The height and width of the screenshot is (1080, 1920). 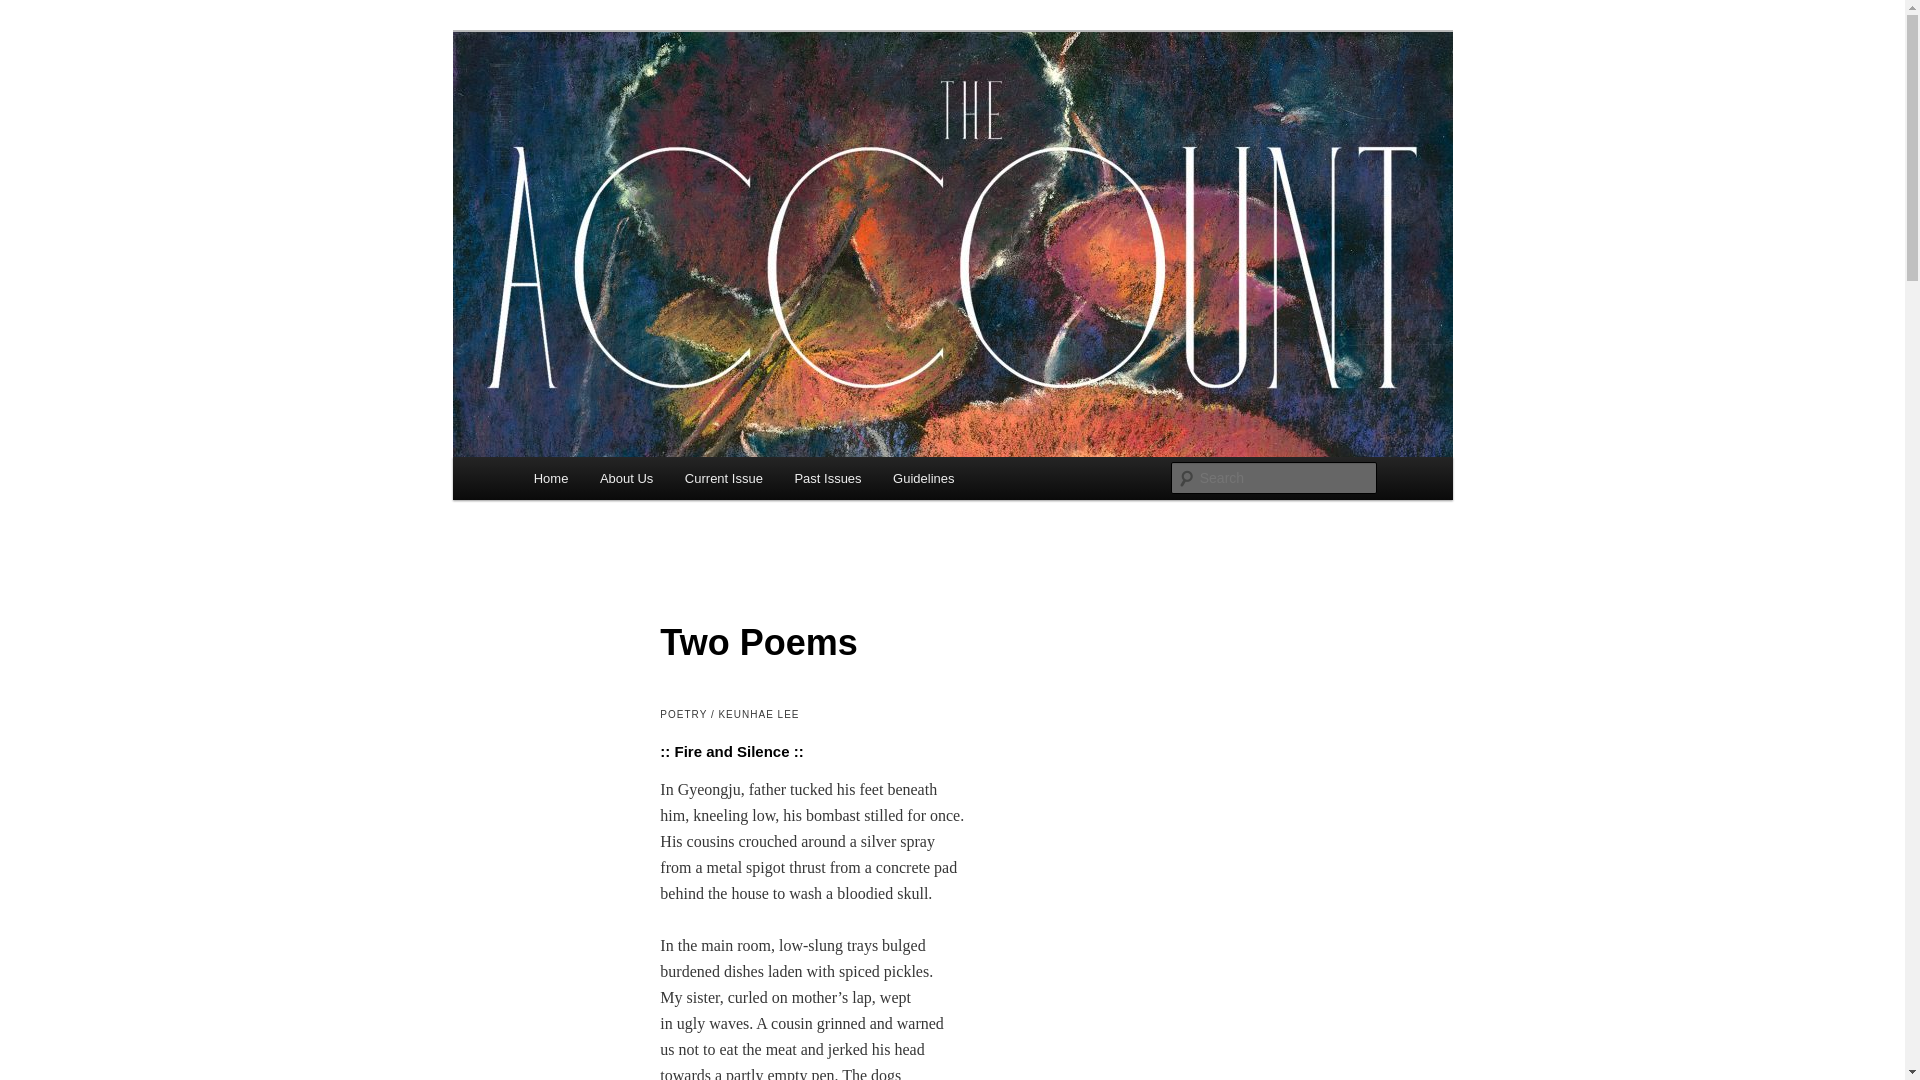 I want to click on Past Issues, so click(x=828, y=478).